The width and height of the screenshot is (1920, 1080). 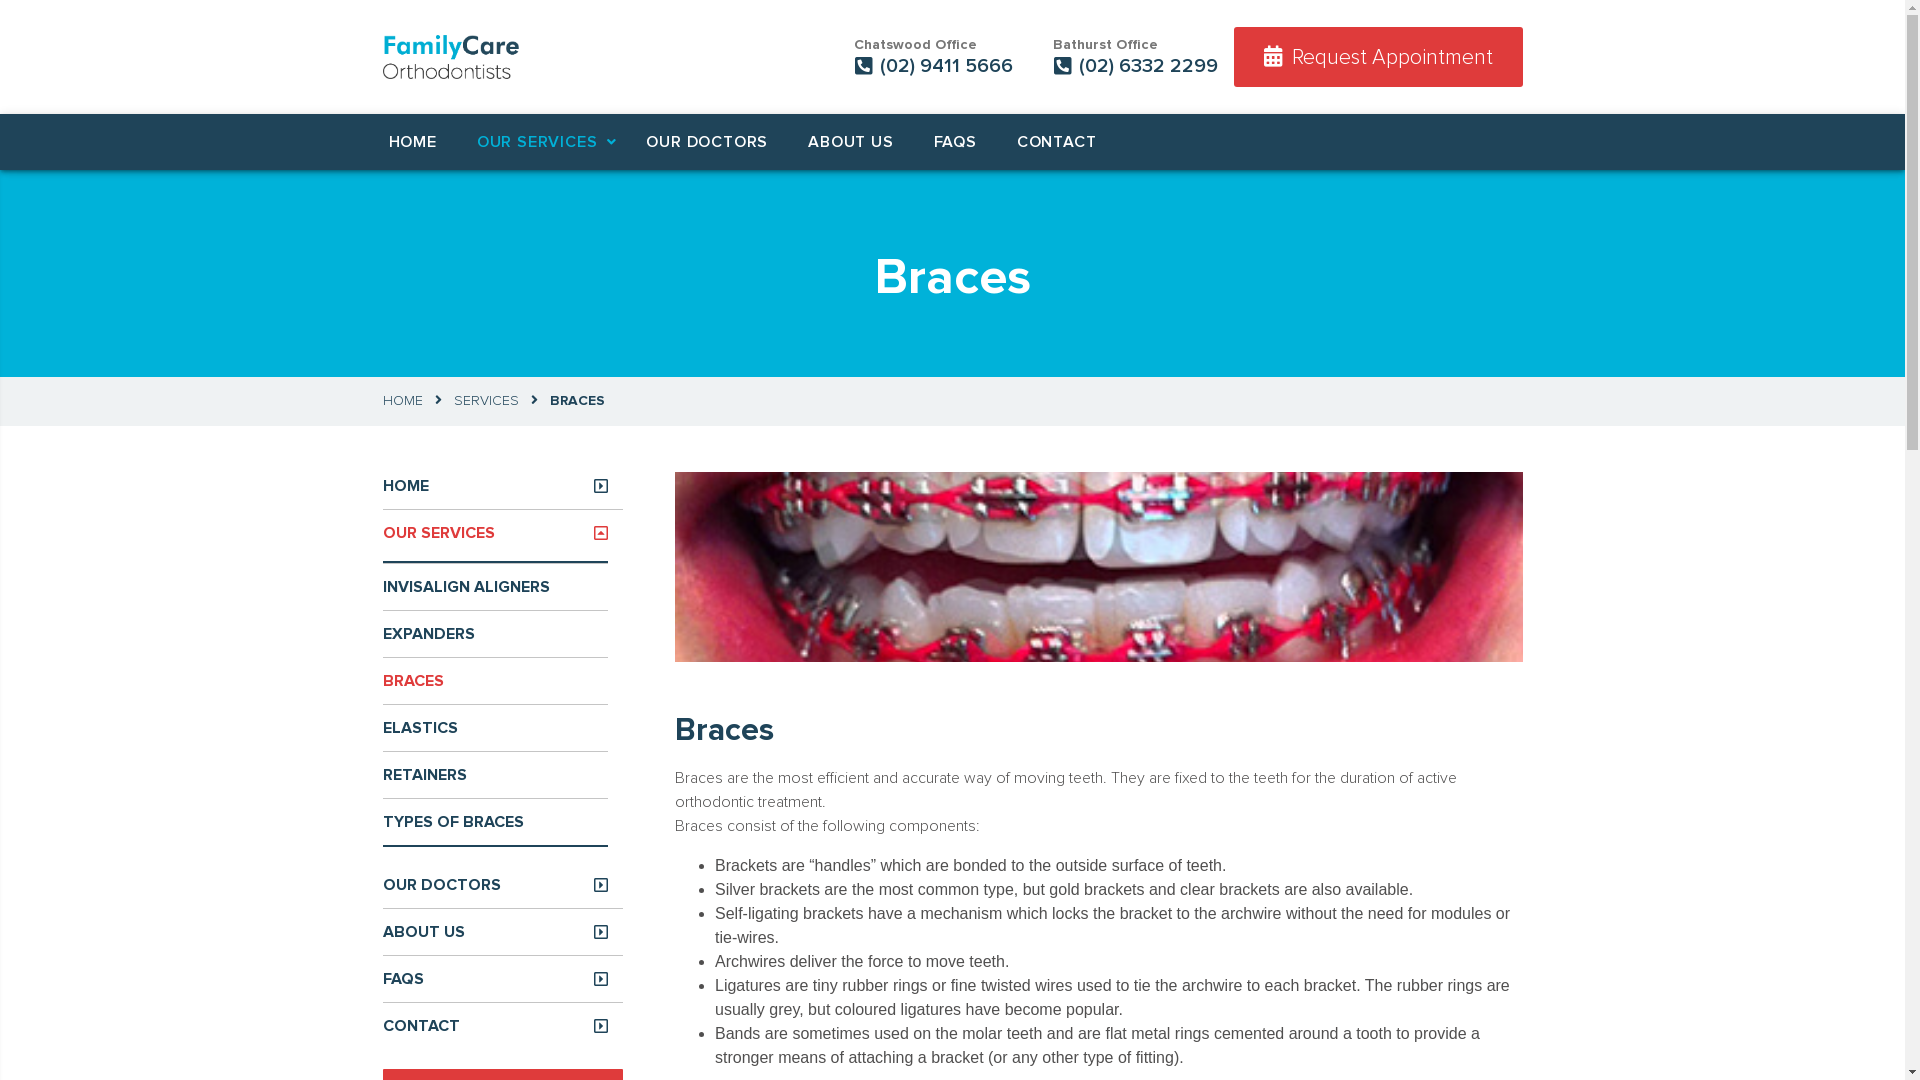 What do you see at coordinates (487, 681) in the screenshot?
I see `BRACES` at bounding box center [487, 681].